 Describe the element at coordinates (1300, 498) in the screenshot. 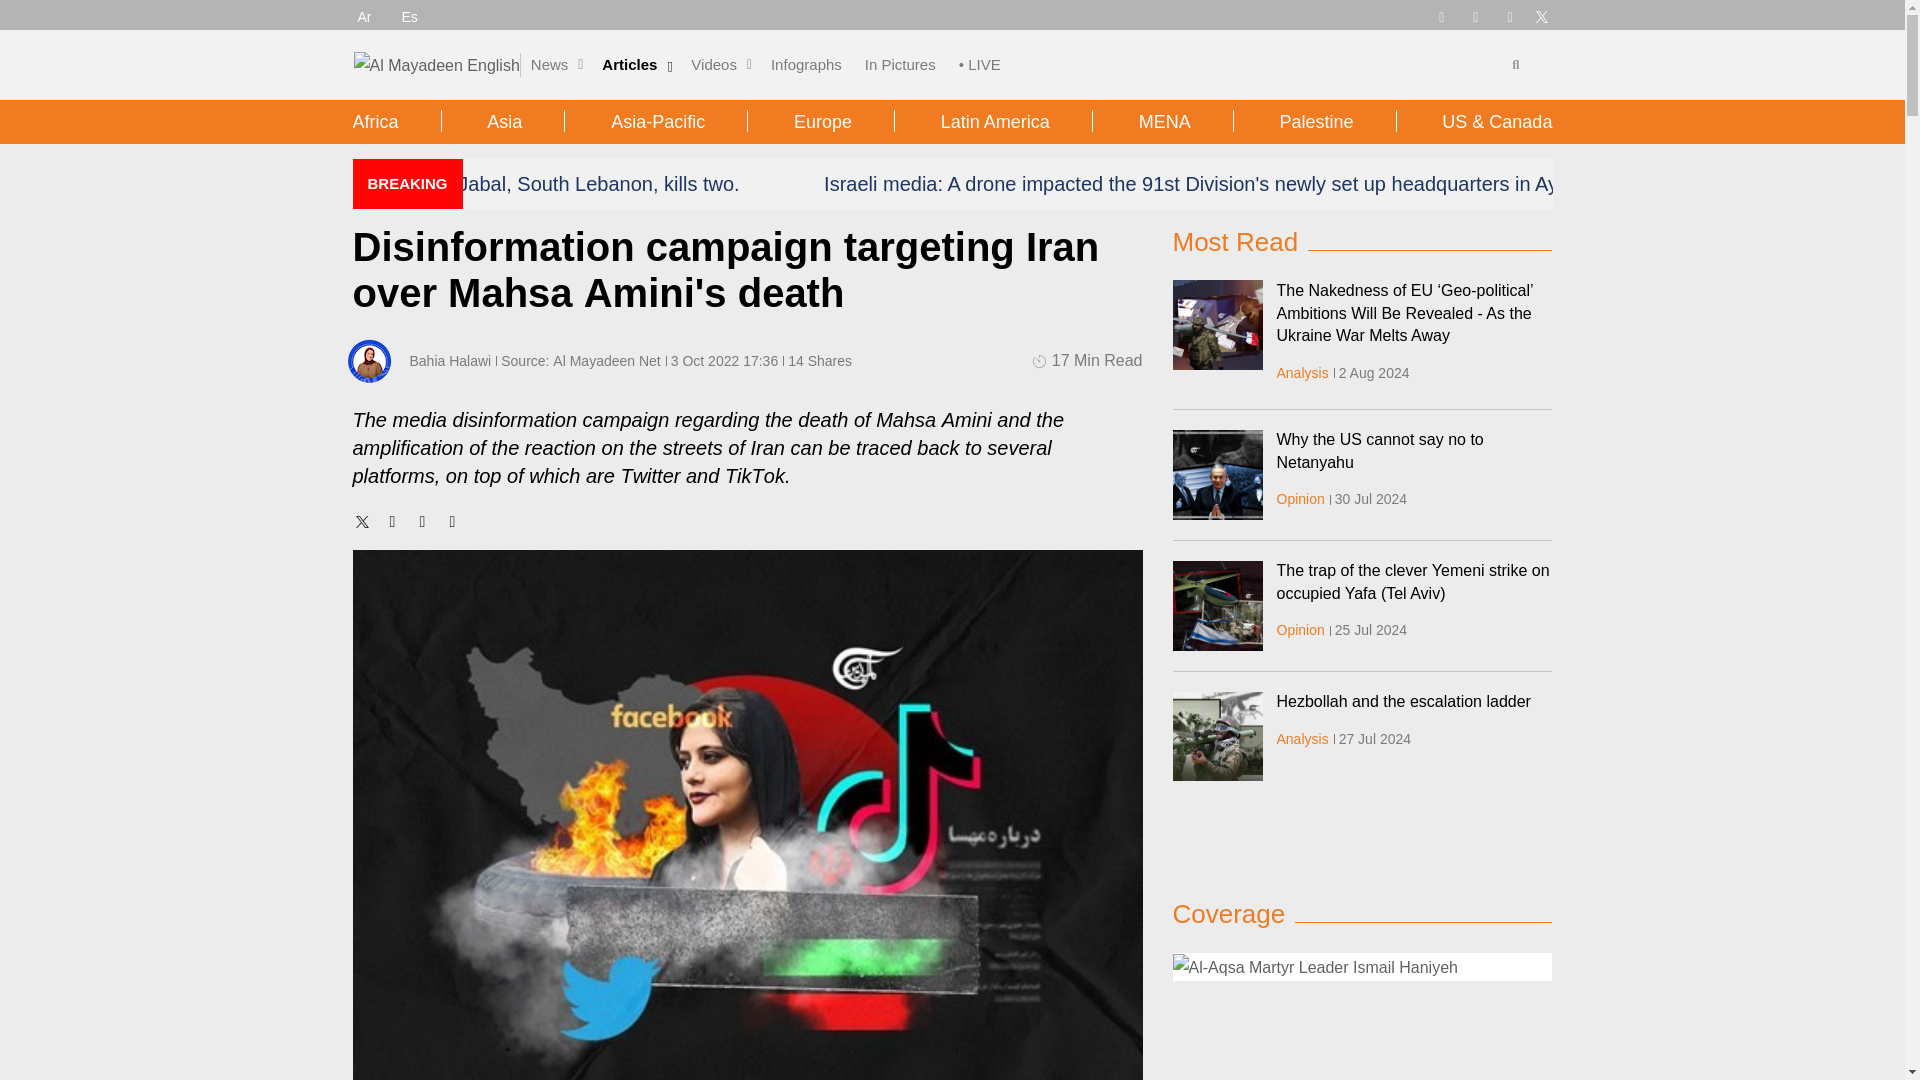

I see `Opinion` at that location.